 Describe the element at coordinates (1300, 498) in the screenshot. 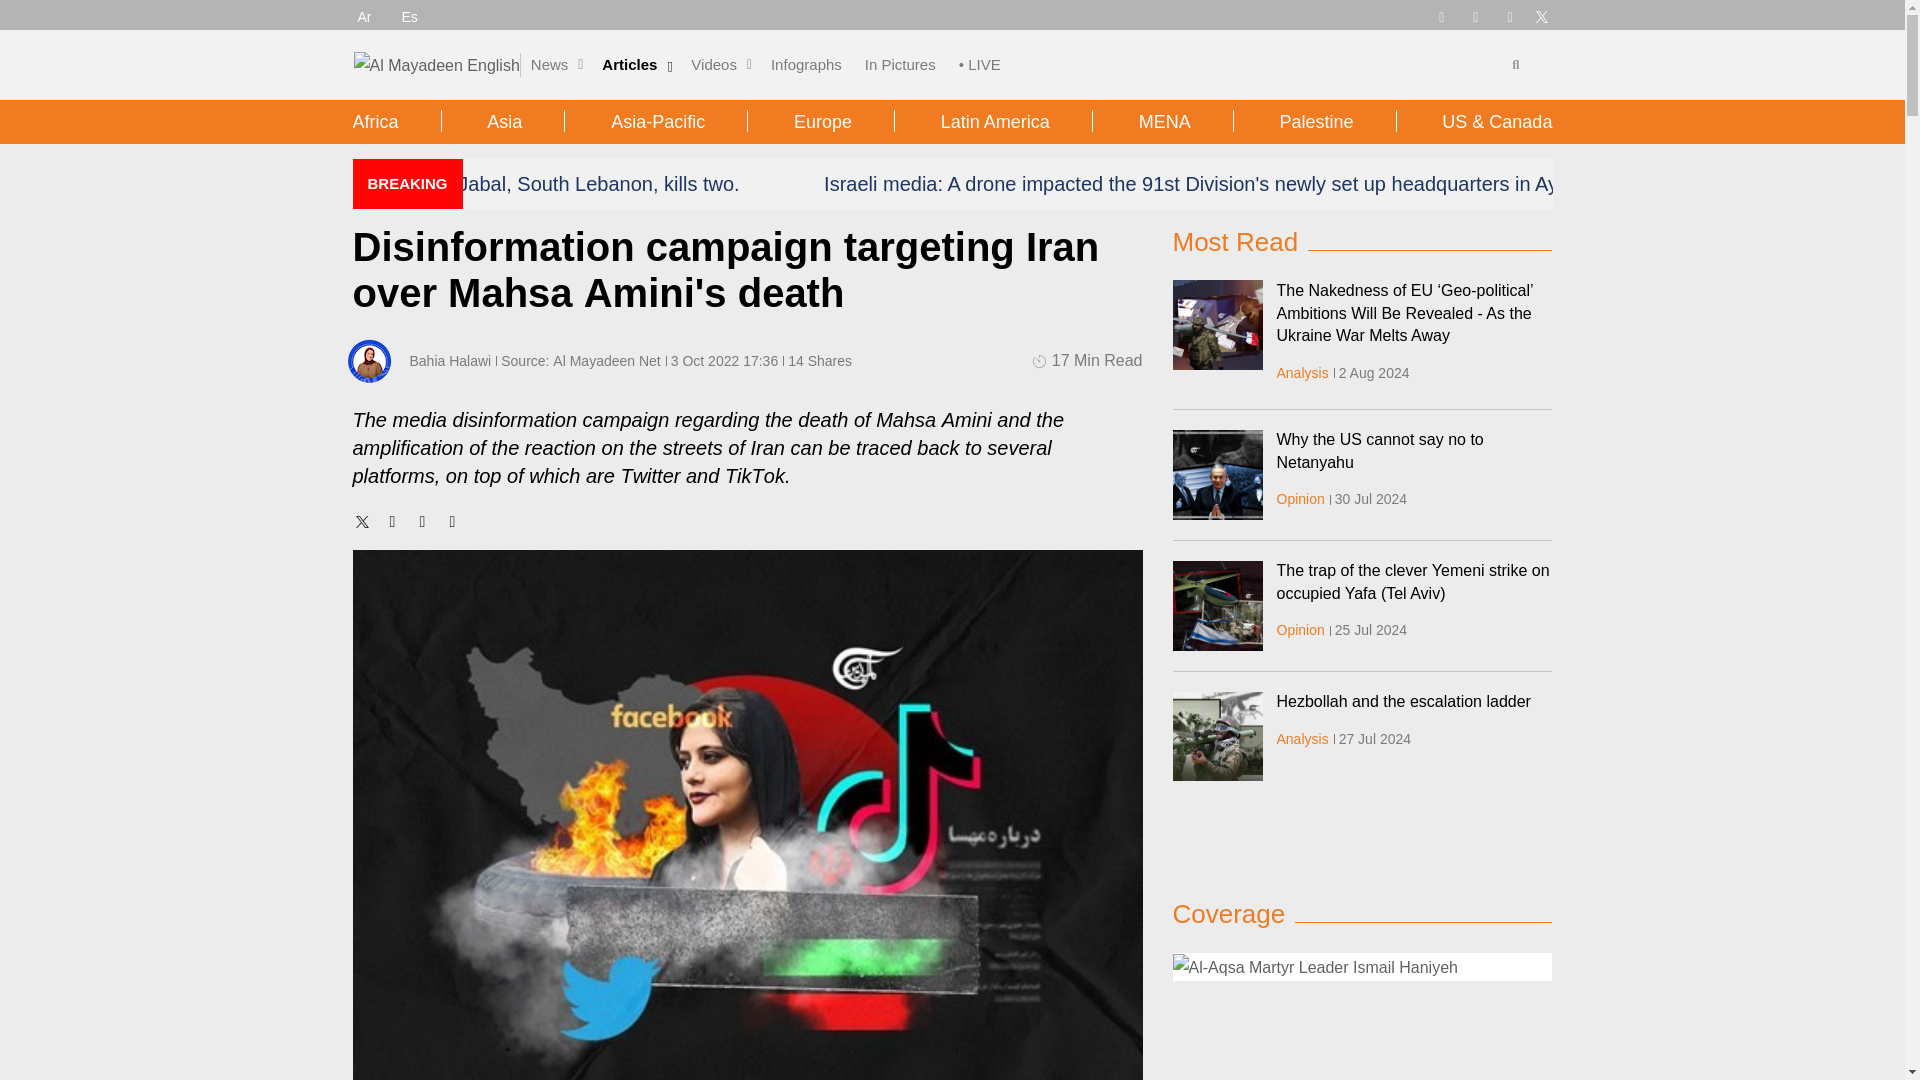

I see `Opinion` at that location.